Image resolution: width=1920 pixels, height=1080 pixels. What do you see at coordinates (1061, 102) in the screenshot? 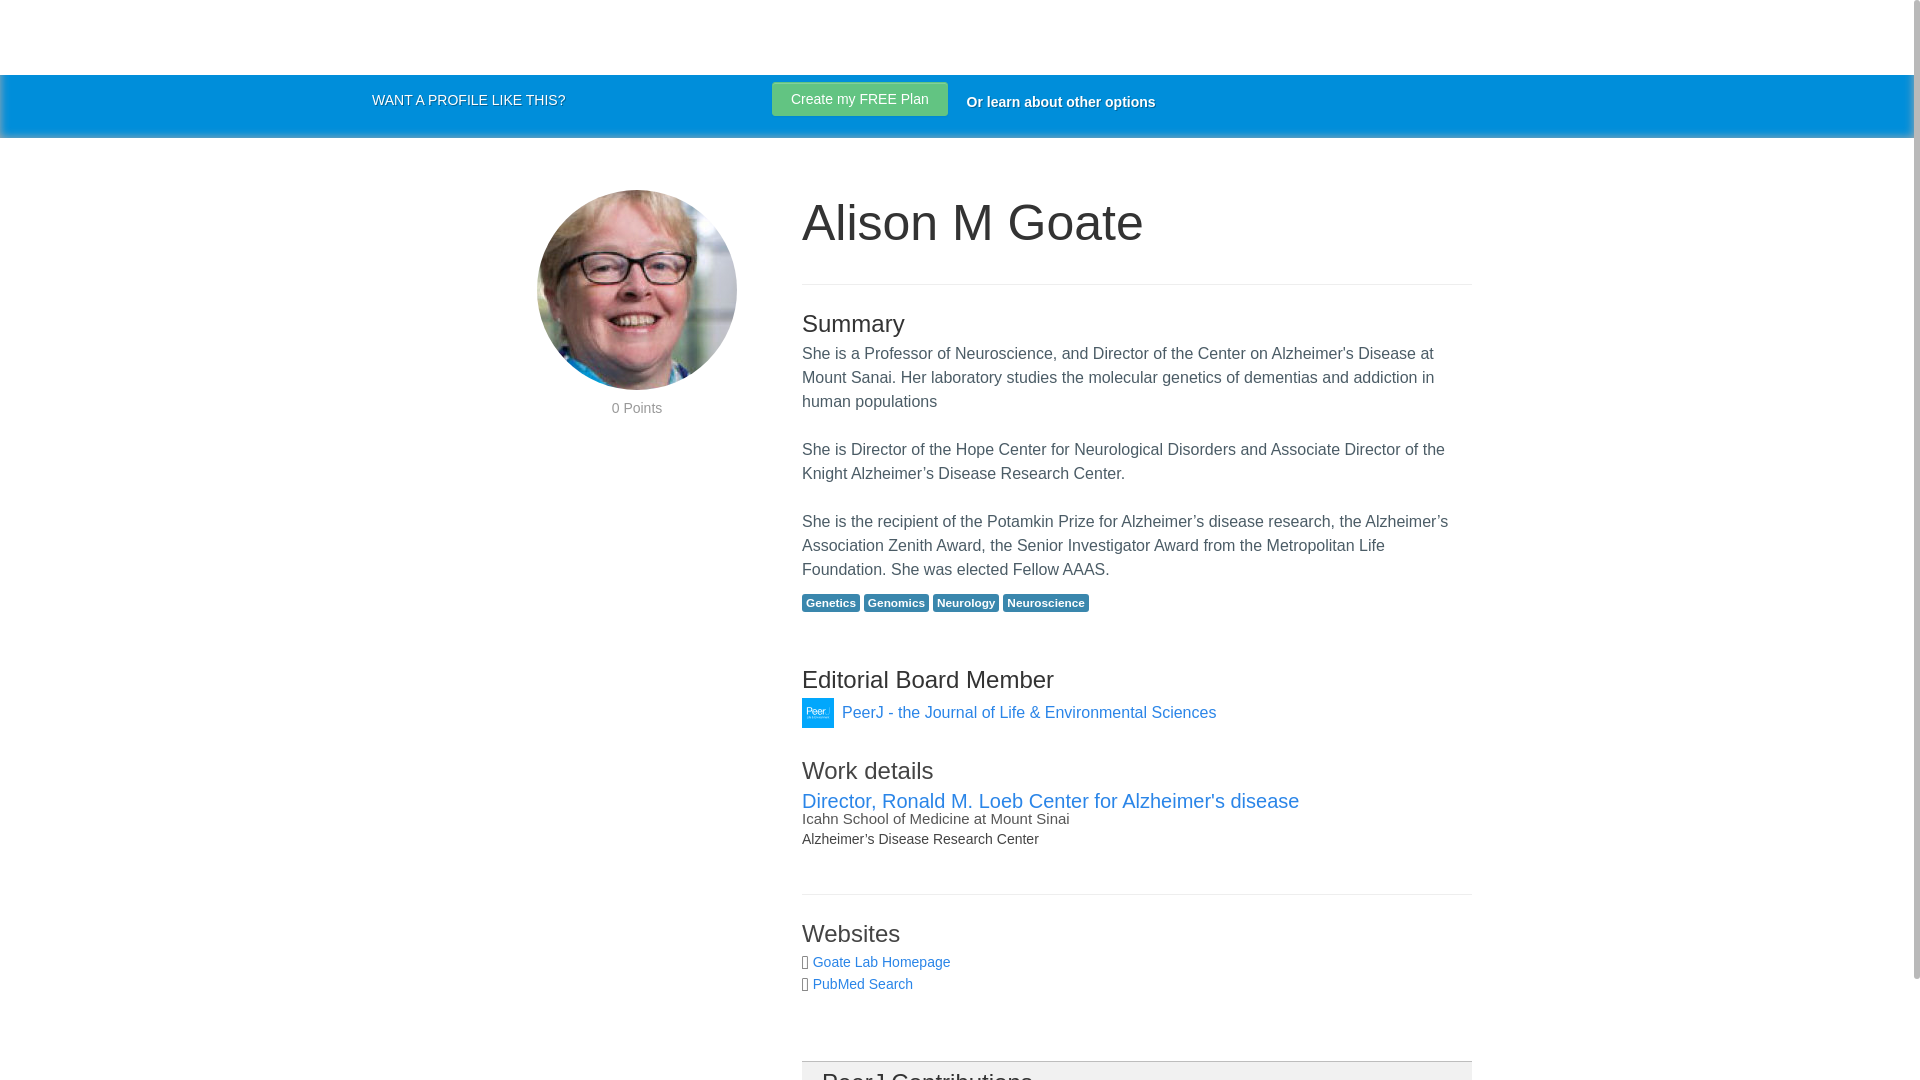
I see `Or learn about other options` at bounding box center [1061, 102].